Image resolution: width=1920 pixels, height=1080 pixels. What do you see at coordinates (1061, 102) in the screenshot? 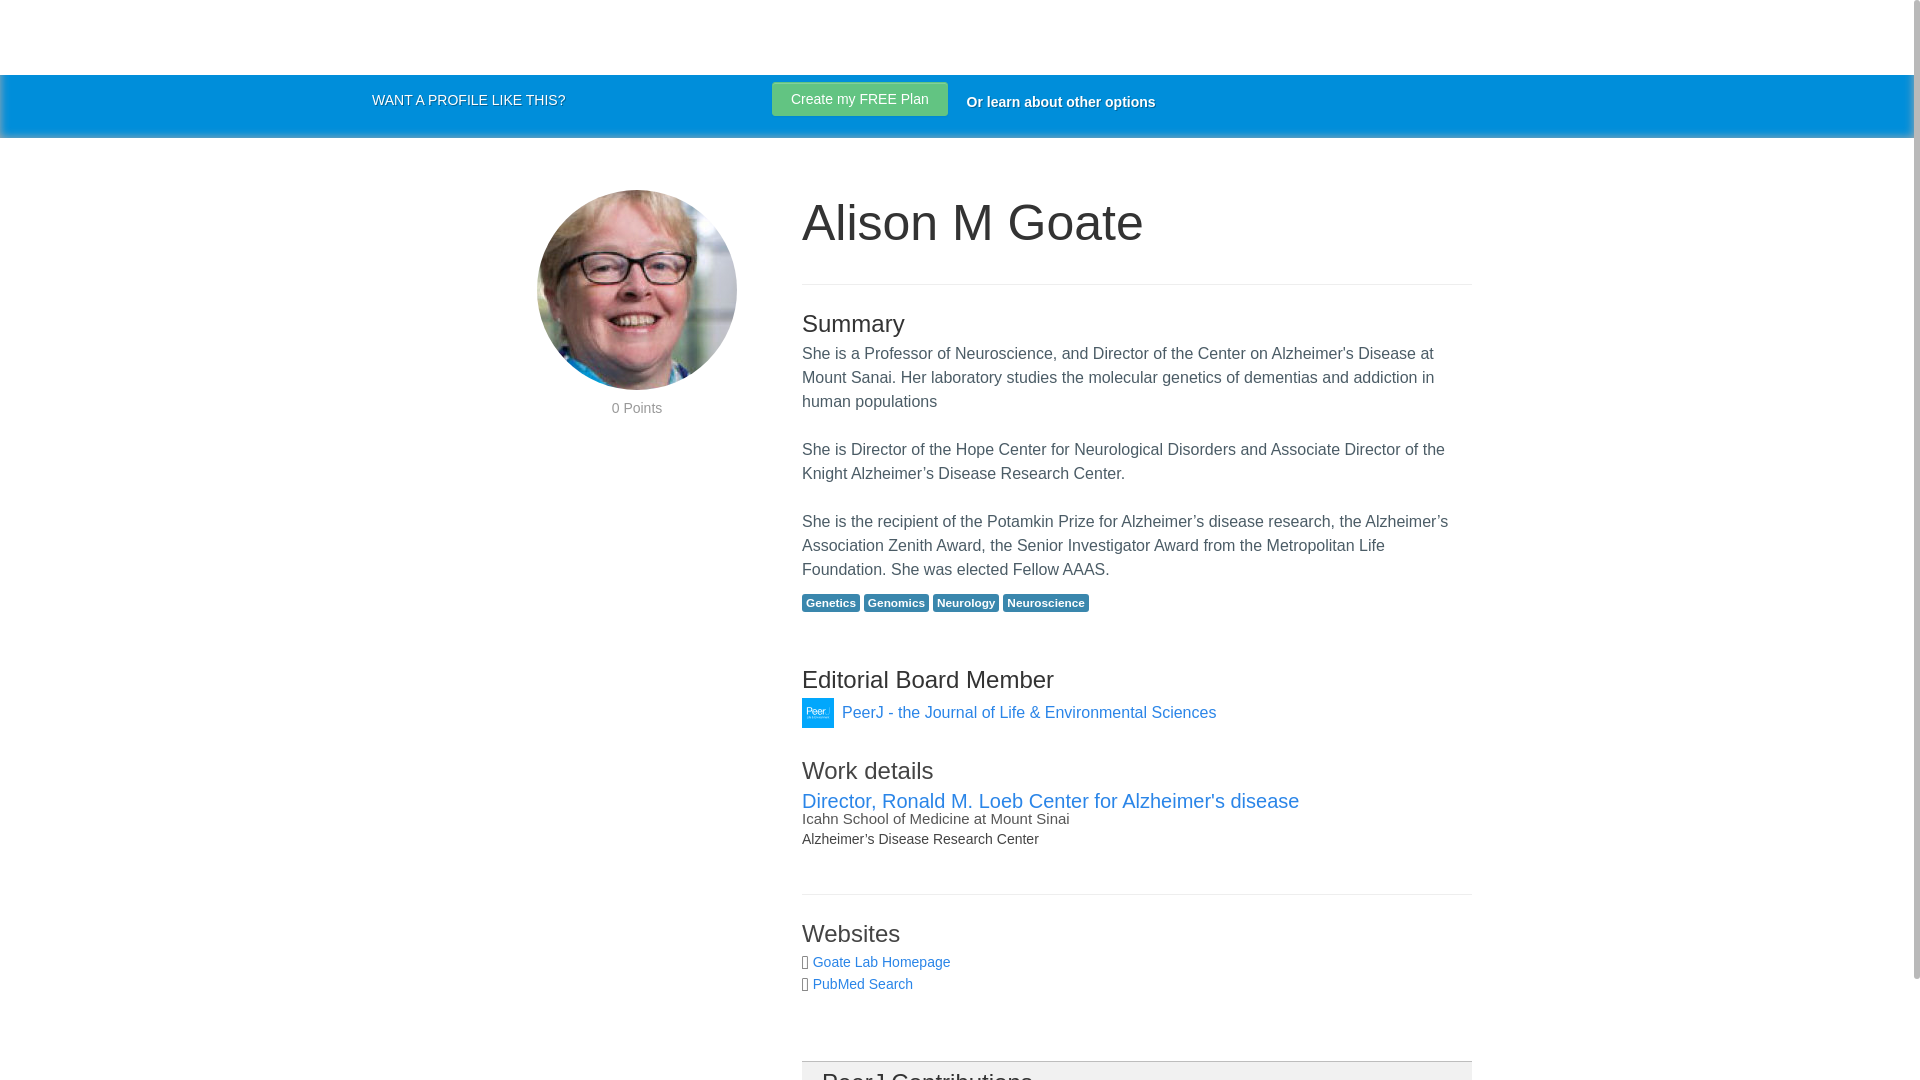
I see `Or learn about other options` at bounding box center [1061, 102].